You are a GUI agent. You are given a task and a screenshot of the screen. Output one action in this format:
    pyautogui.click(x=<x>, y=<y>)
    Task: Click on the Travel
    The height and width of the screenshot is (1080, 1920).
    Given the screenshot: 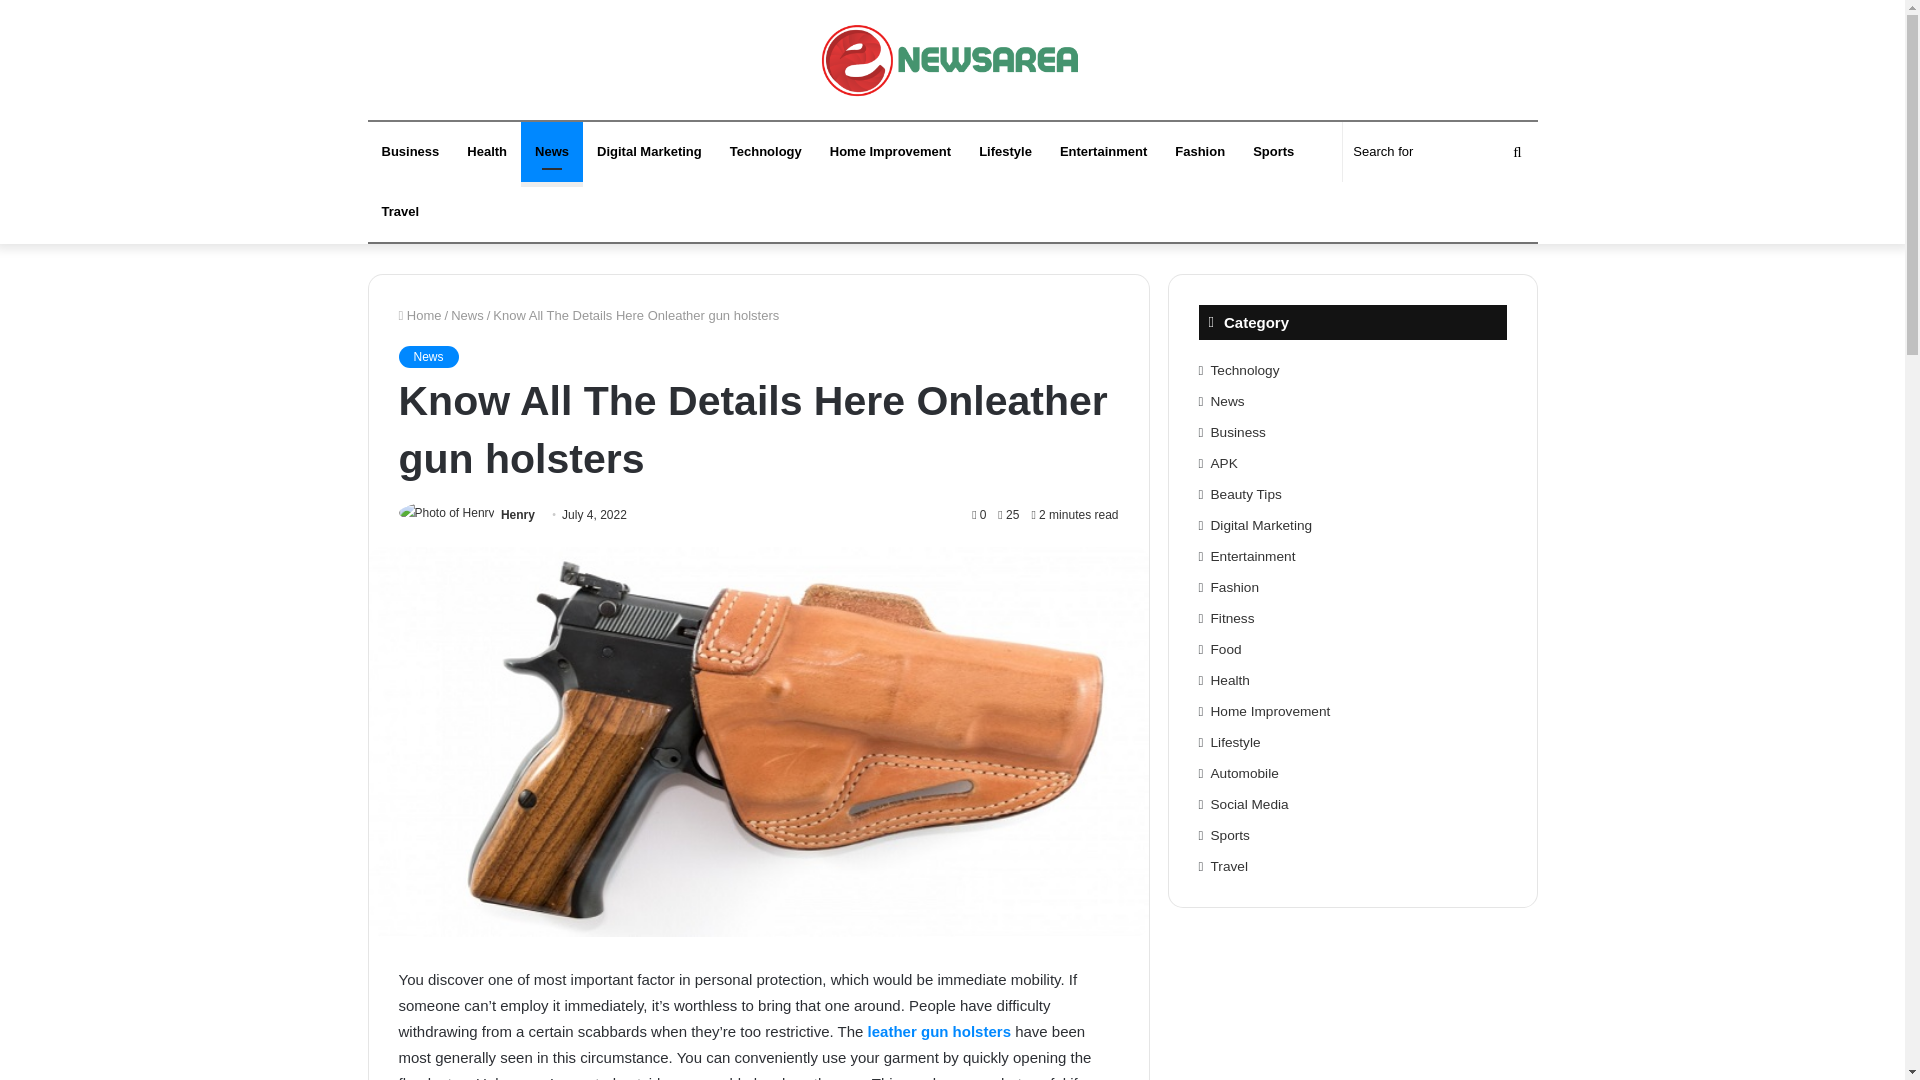 What is the action you would take?
    pyautogui.click(x=400, y=212)
    